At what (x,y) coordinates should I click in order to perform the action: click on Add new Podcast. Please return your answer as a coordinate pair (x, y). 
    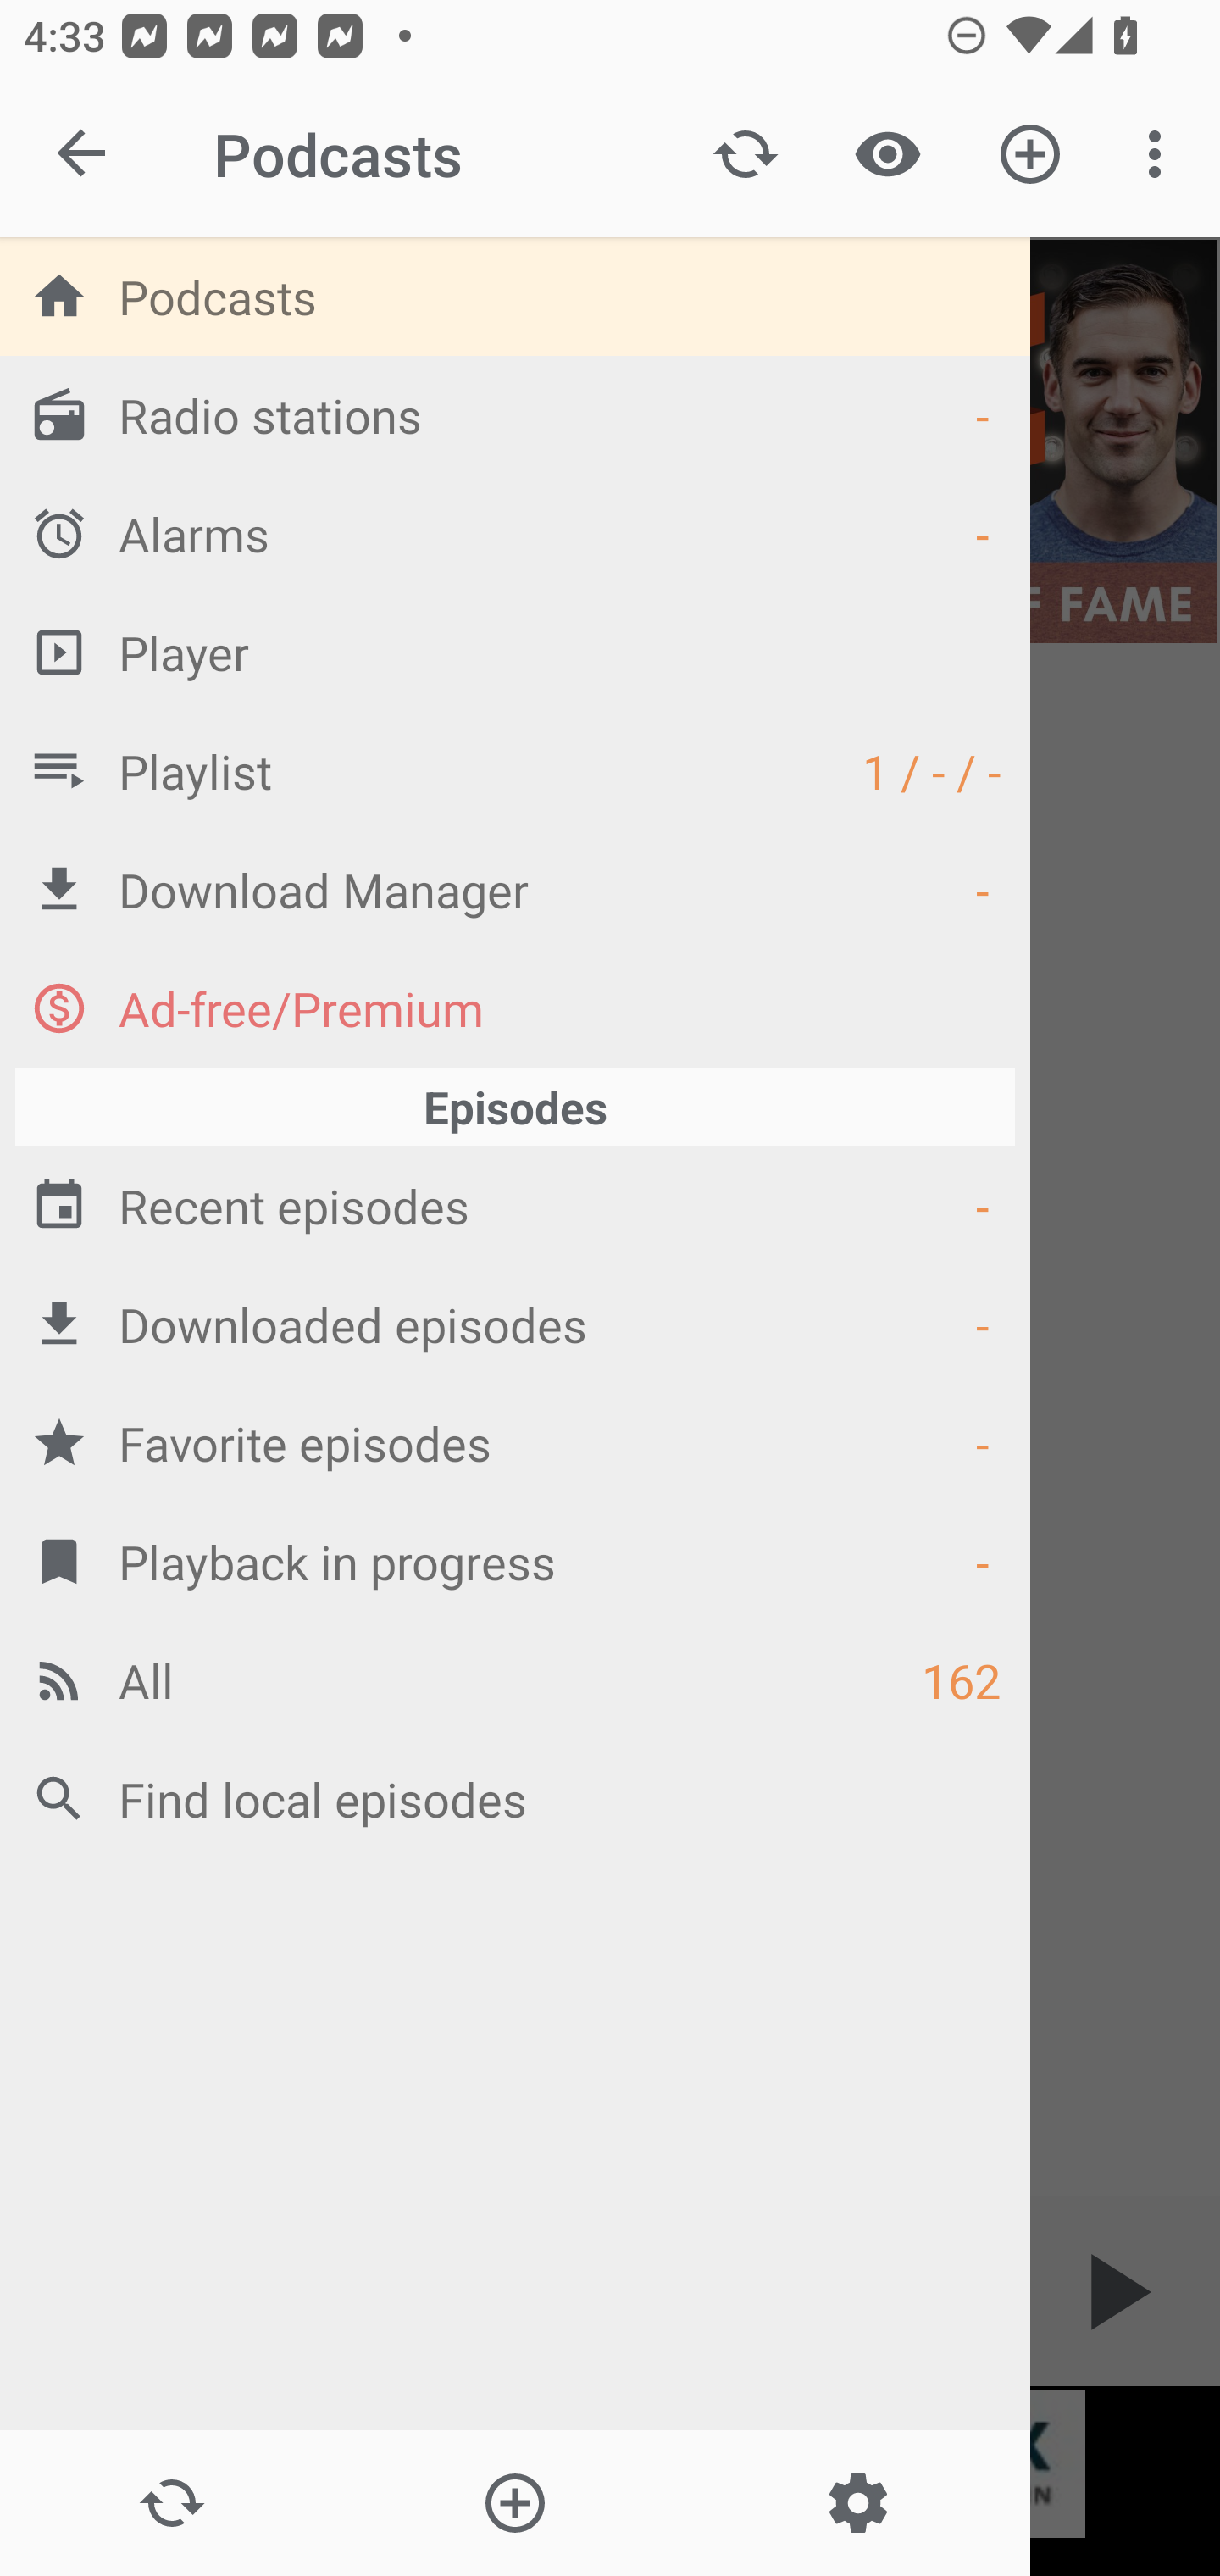
    Looking at the image, I should click on (1030, 154).